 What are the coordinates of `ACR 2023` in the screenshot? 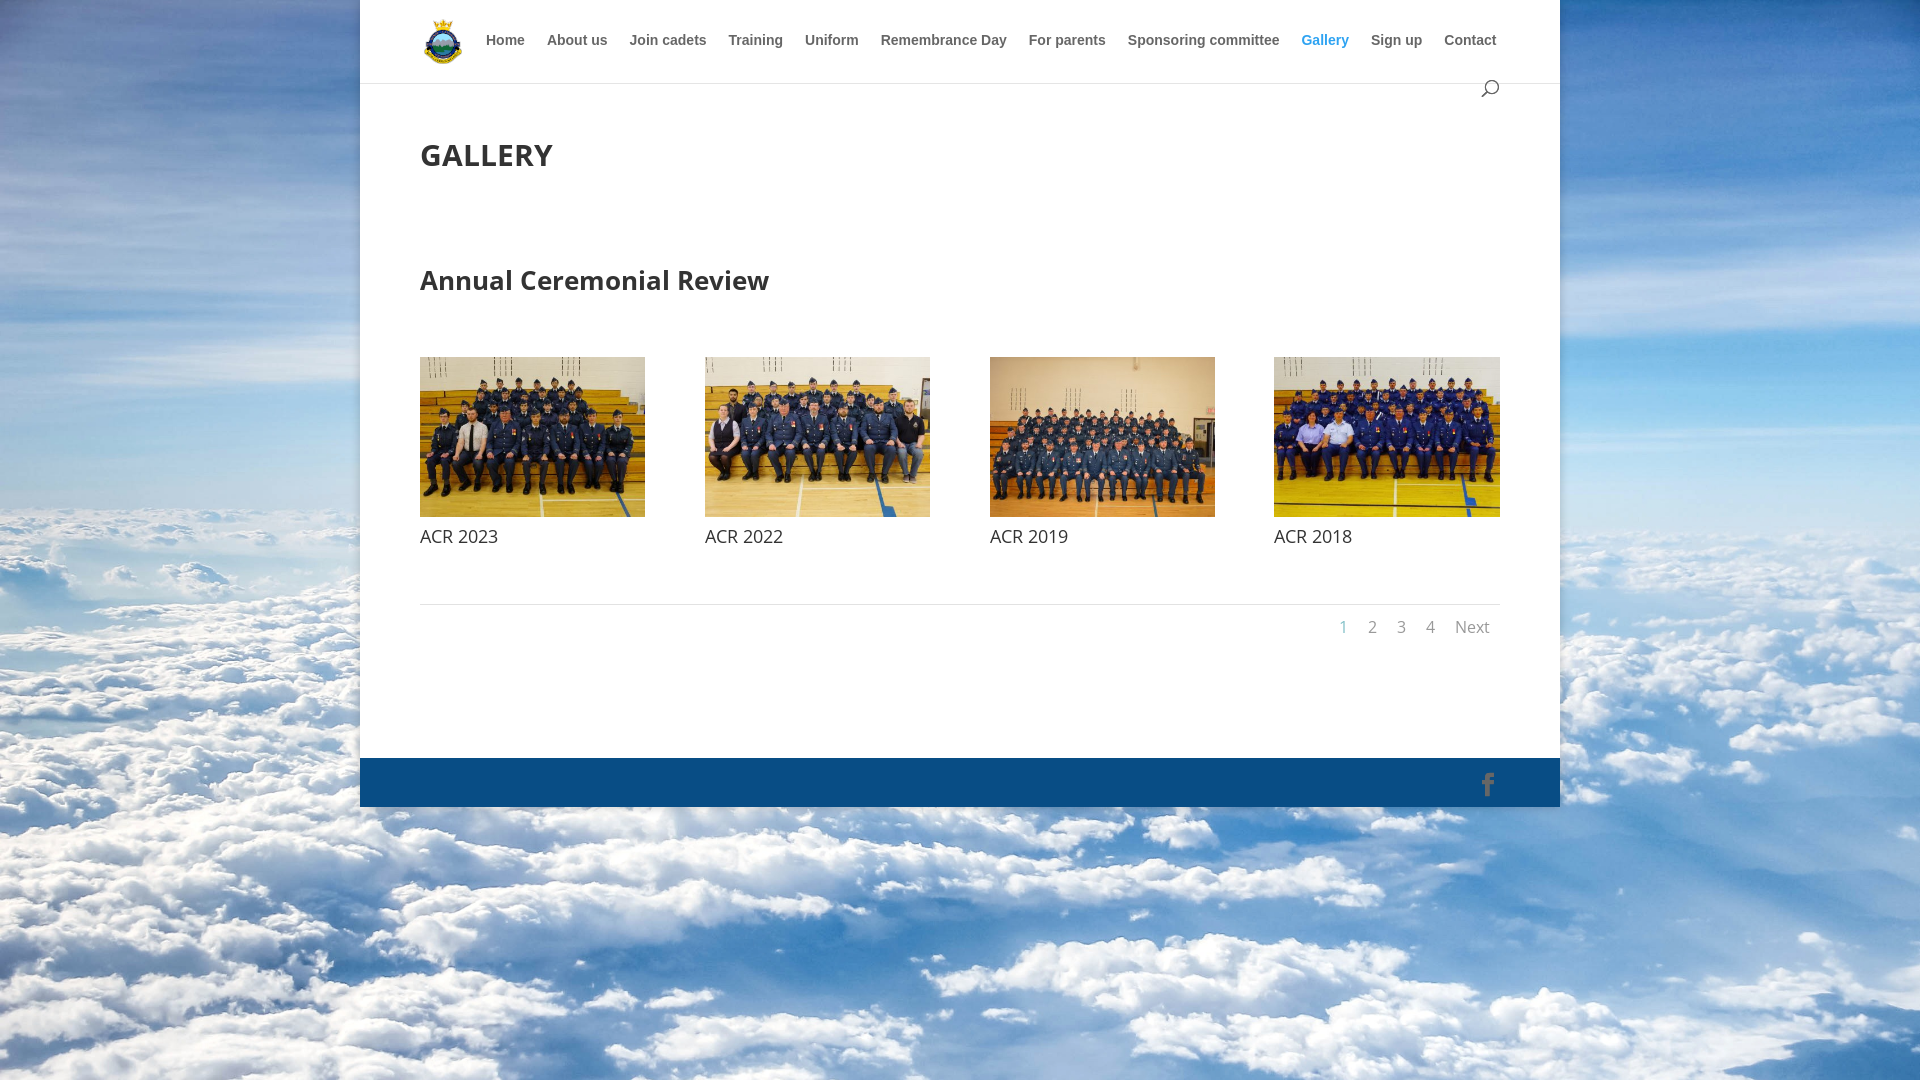 It's located at (532, 512).